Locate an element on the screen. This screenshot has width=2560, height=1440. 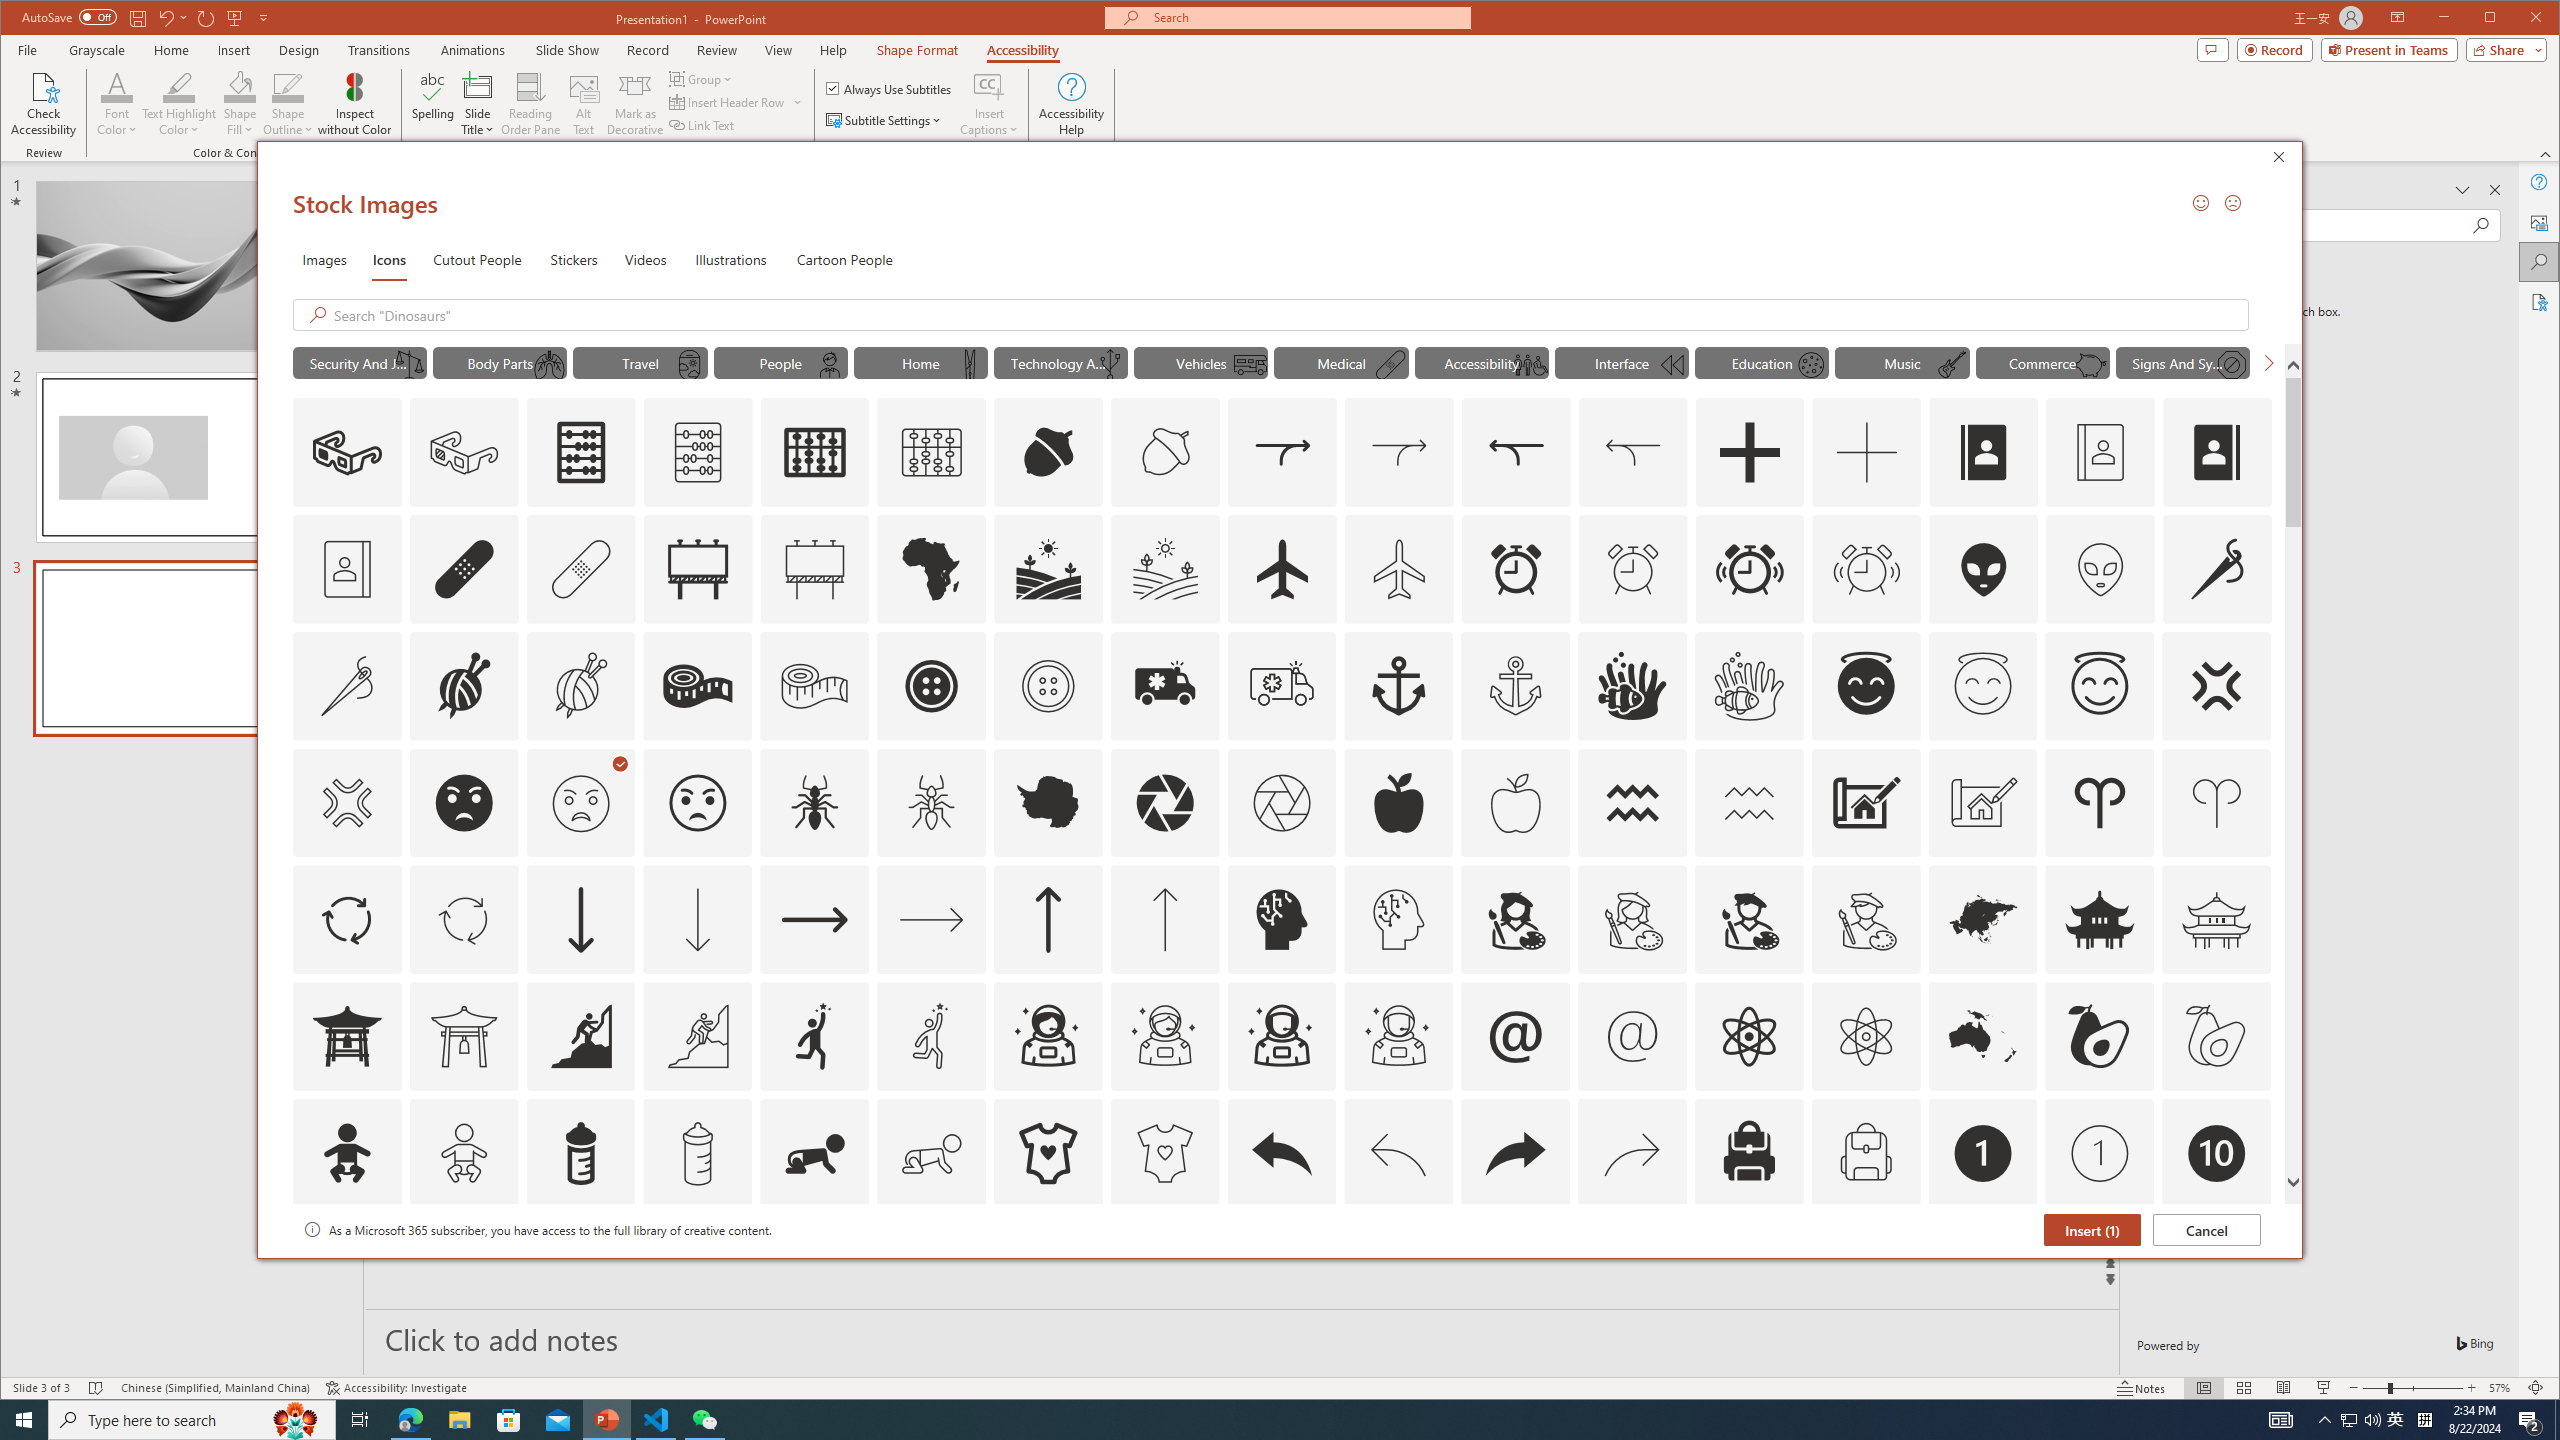
AutomationID: Icons_Avocado is located at coordinates (2099, 1036).